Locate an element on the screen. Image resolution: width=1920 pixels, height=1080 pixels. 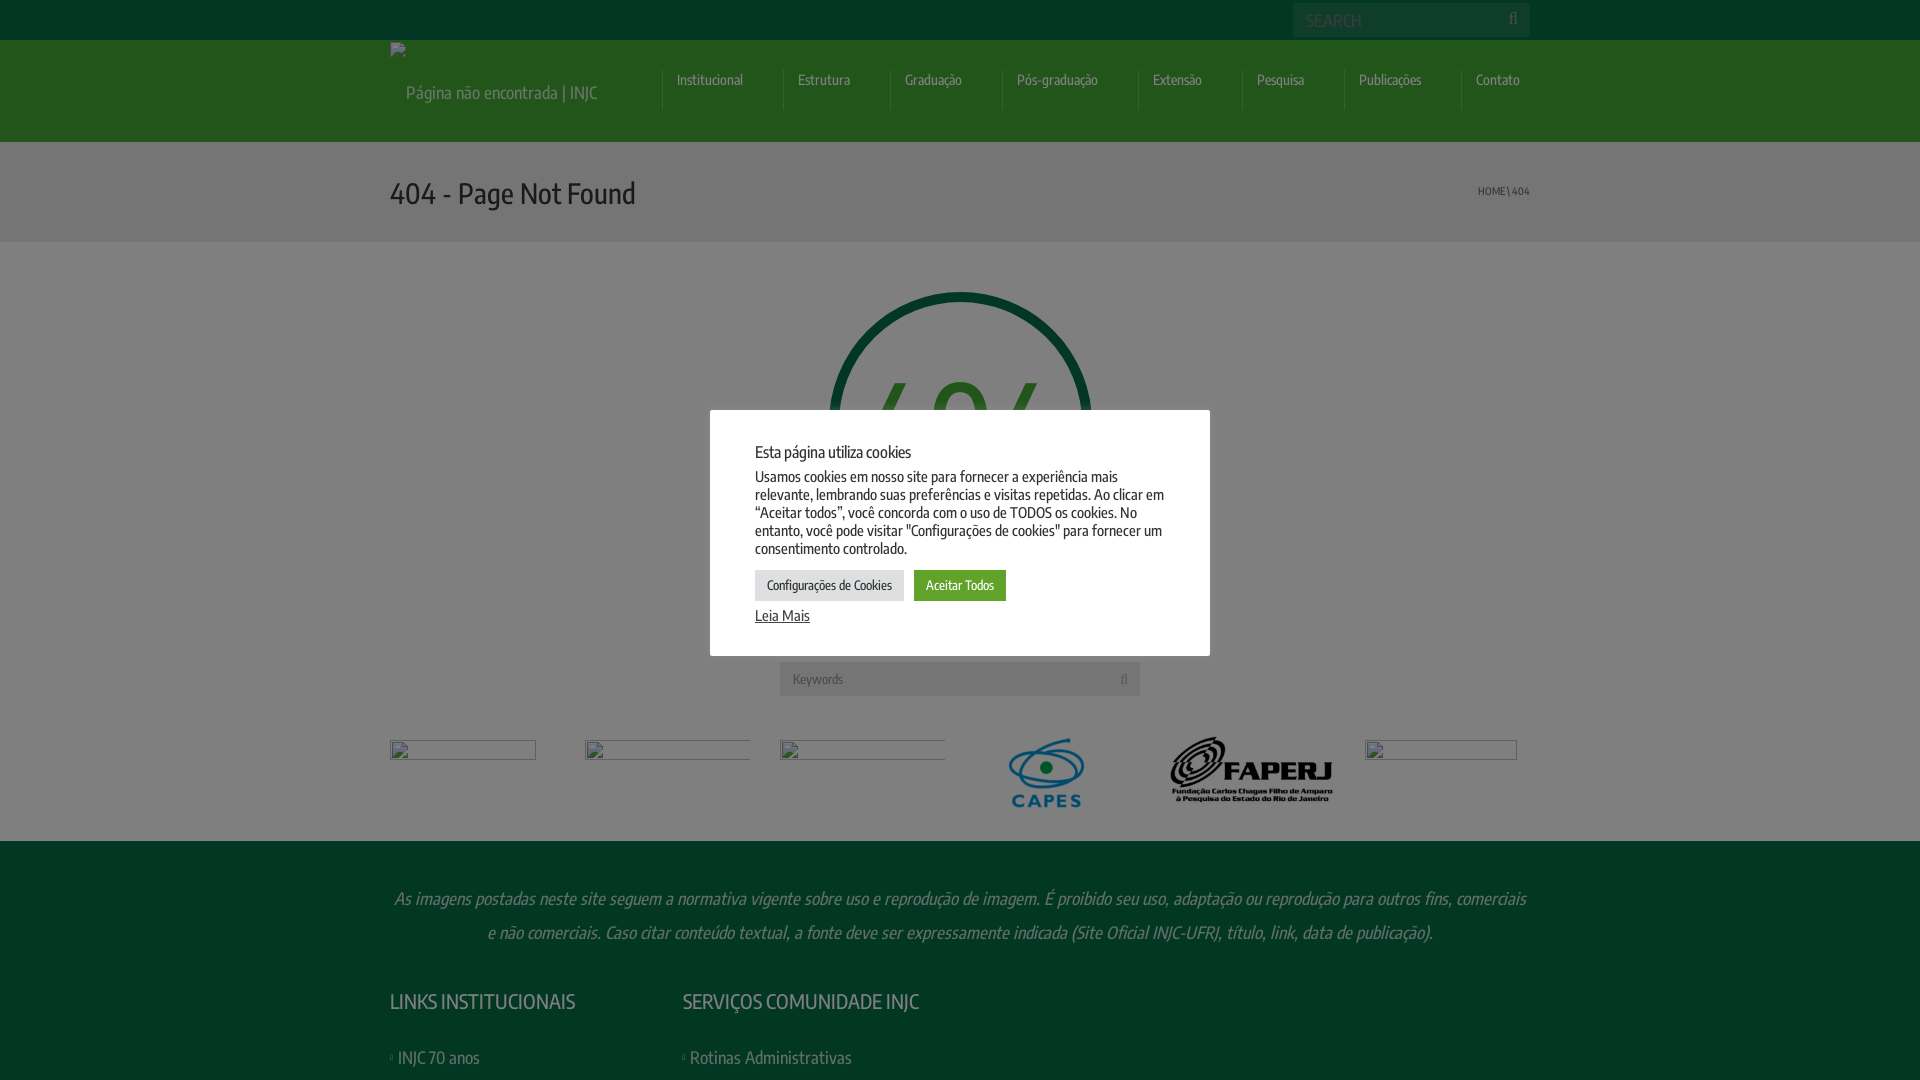
Pesquisar is located at coordinates (53, 24).